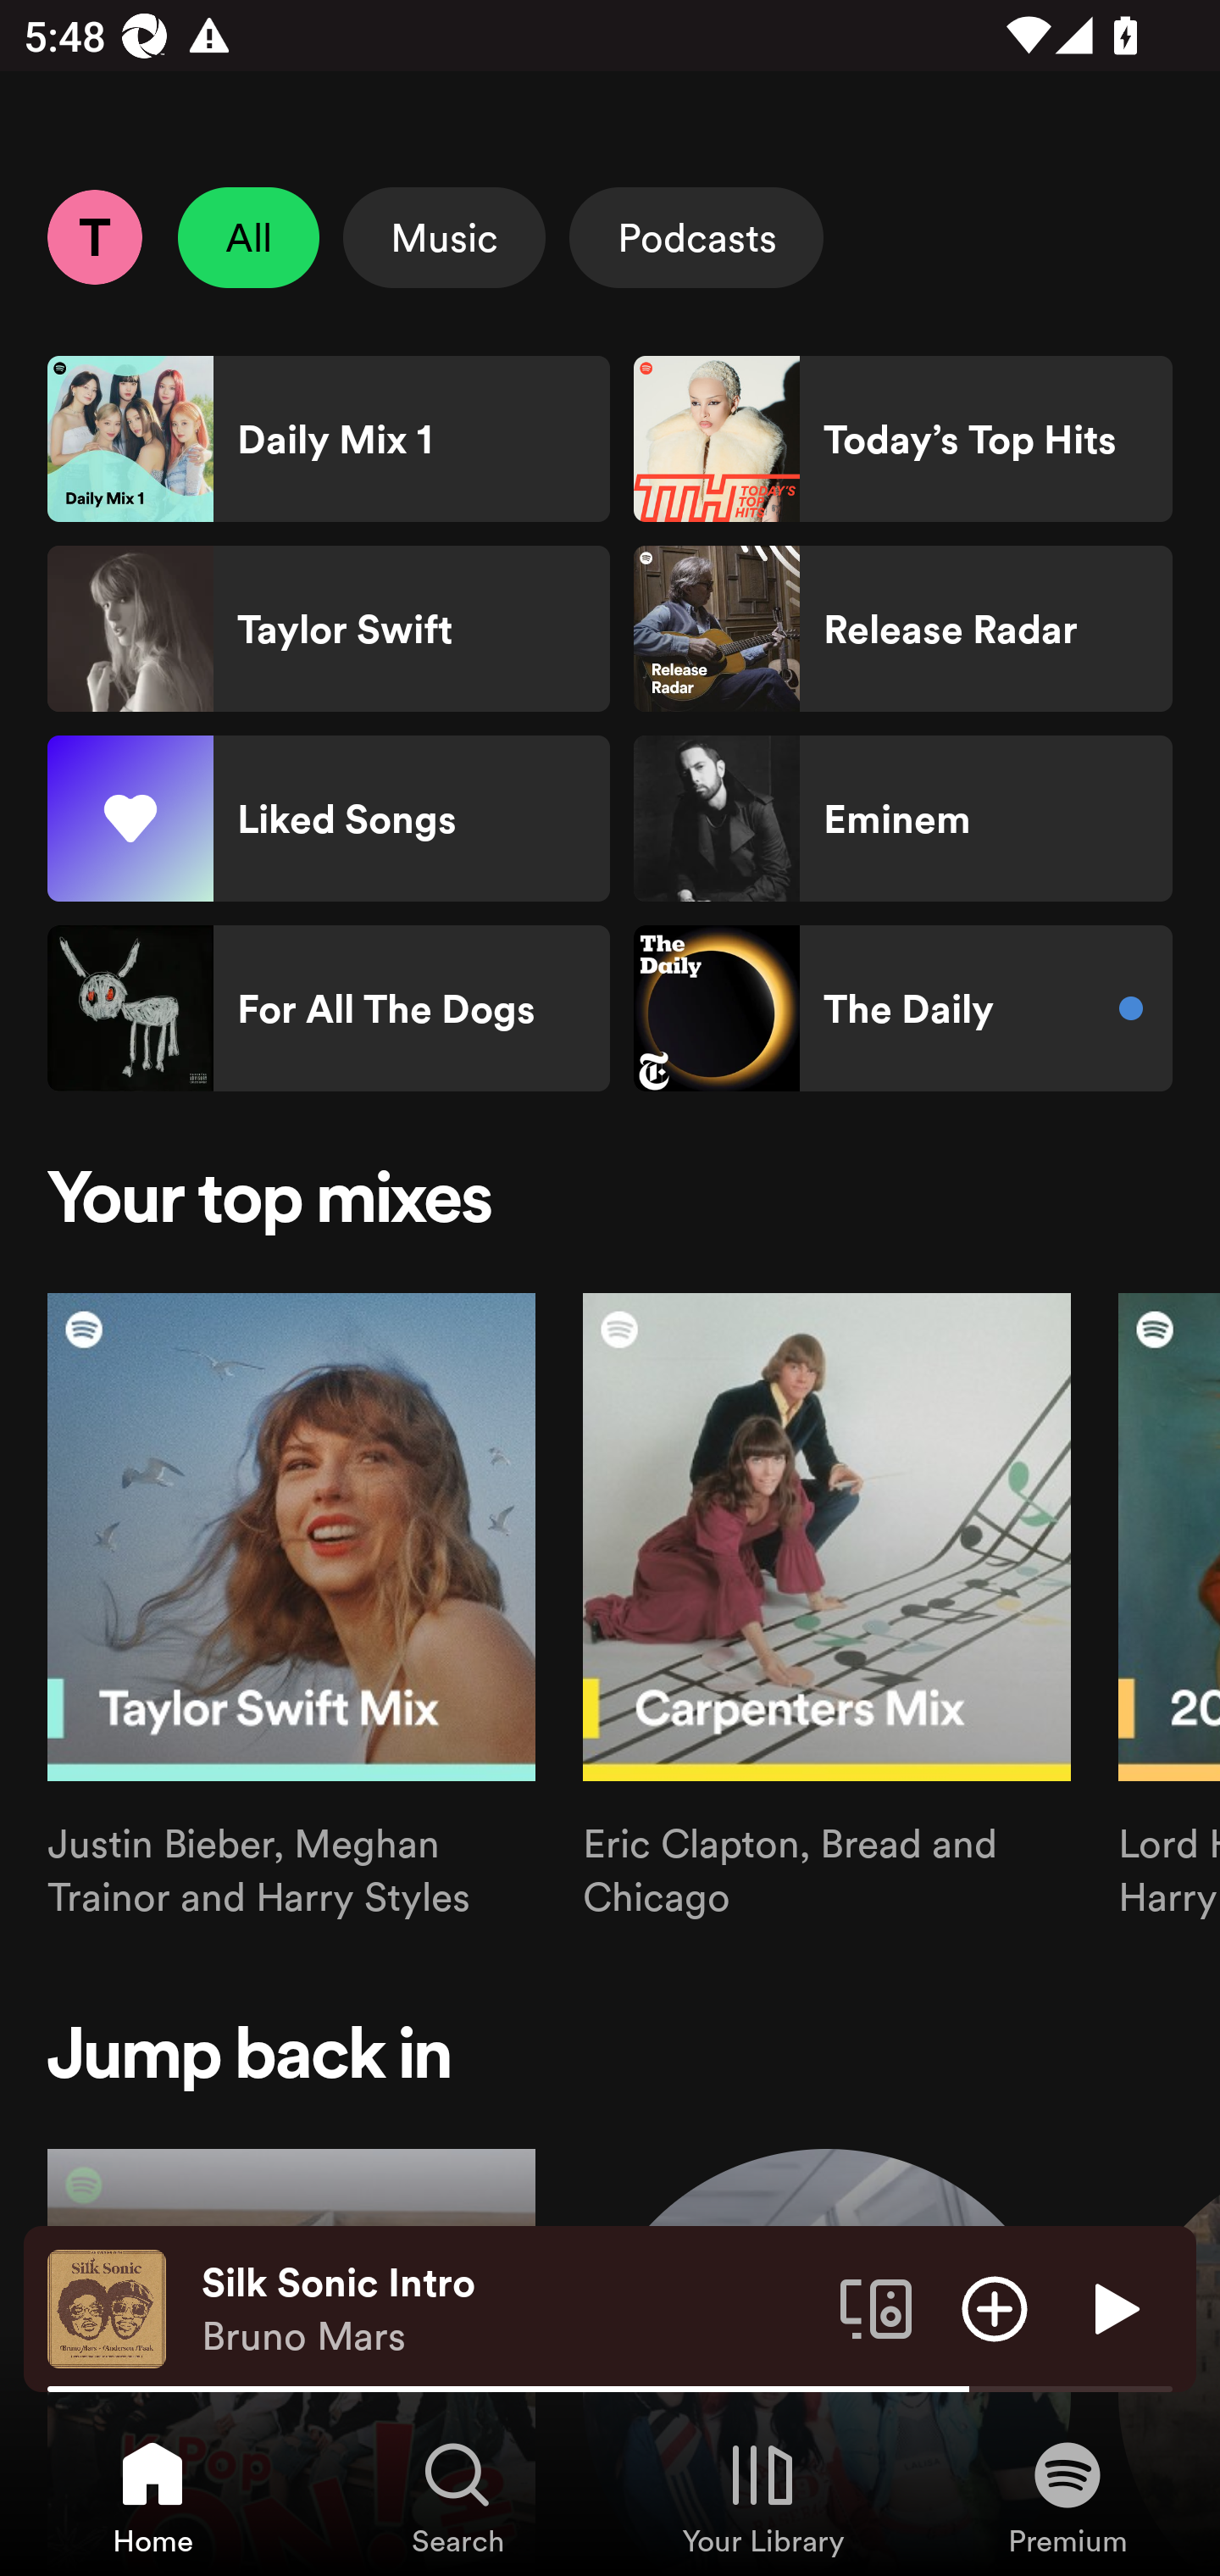 The height and width of the screenshot is (2576, 1220). I want to click on Daily Mix 1 Shortcut Daily Mix 1, so click(329, 439).